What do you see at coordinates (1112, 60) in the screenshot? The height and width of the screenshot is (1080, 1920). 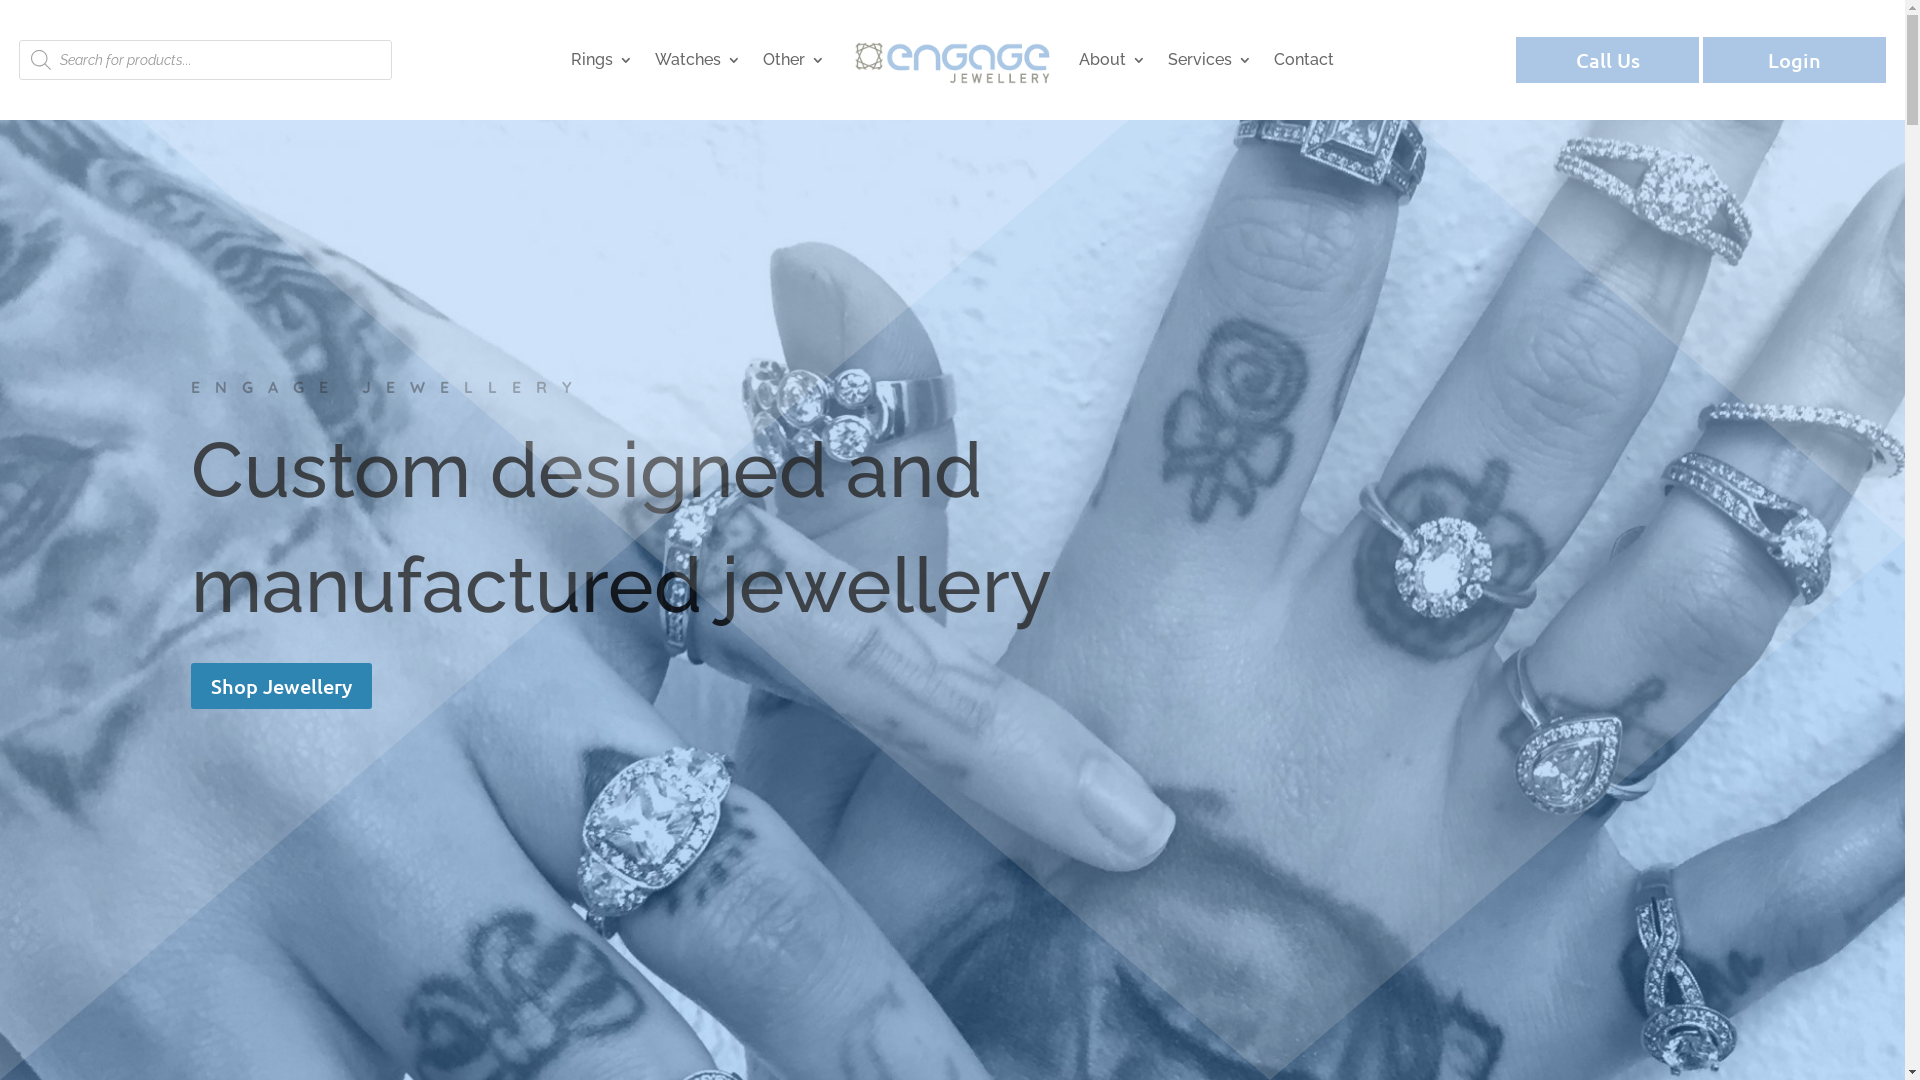 I see `About` at bounding box center [1112, 60].